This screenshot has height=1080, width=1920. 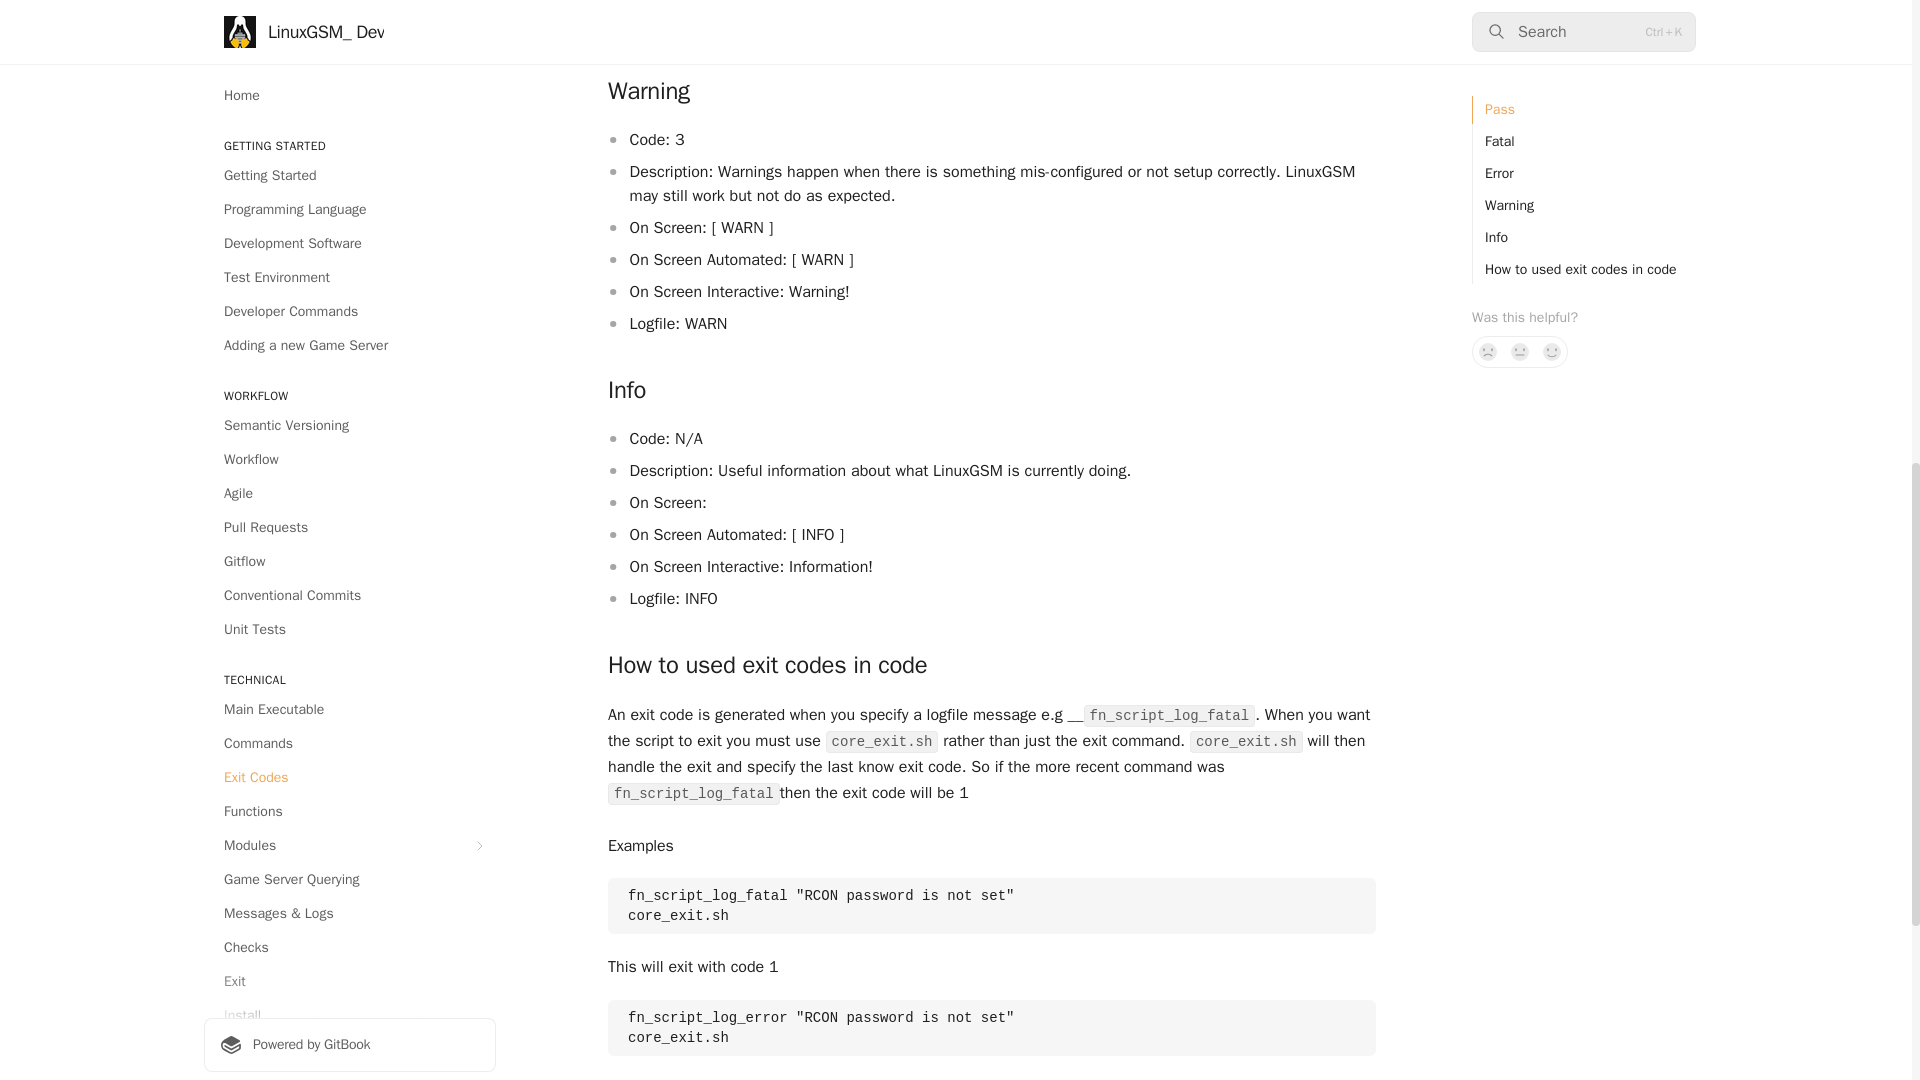 What do you see at coordinates (349, 84) in the screenshot?
I see `Shellcheck Linter` at bounding box center [349, 84].